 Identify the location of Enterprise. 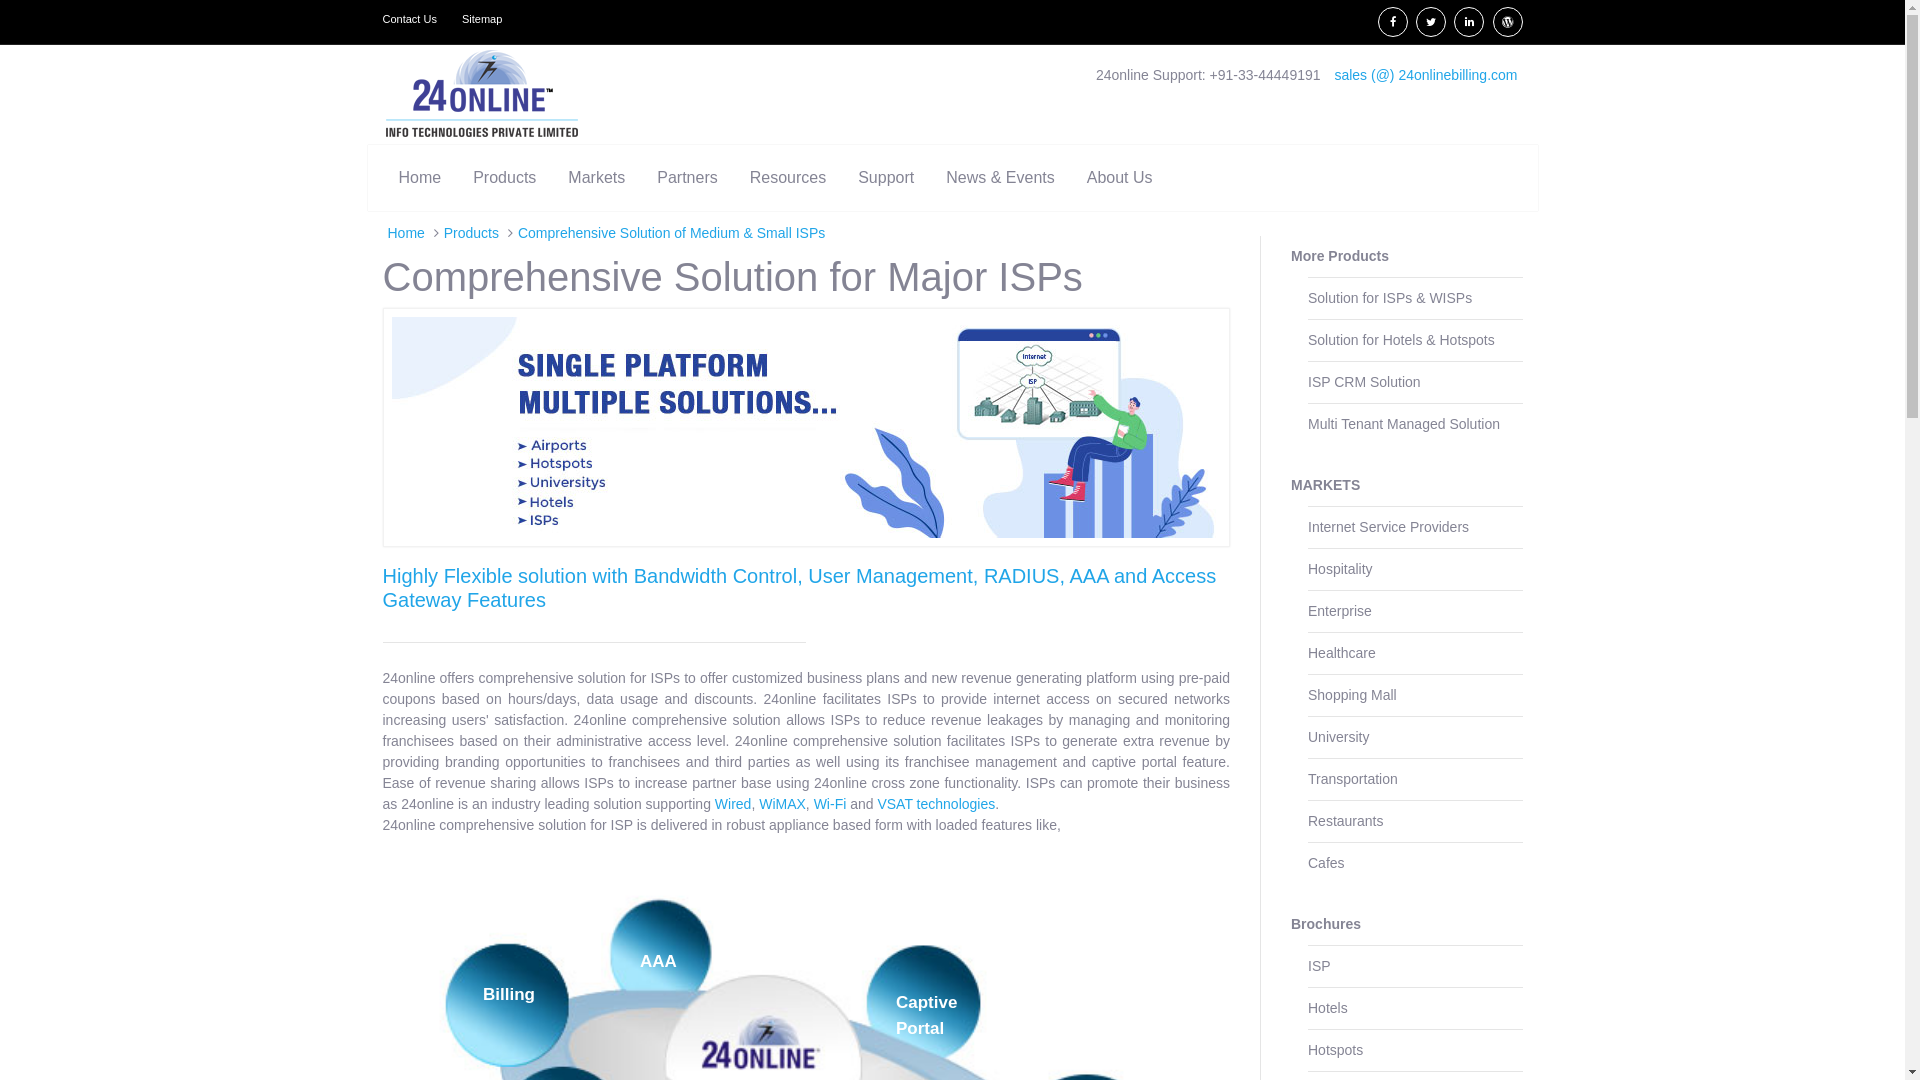
(1416, 611).